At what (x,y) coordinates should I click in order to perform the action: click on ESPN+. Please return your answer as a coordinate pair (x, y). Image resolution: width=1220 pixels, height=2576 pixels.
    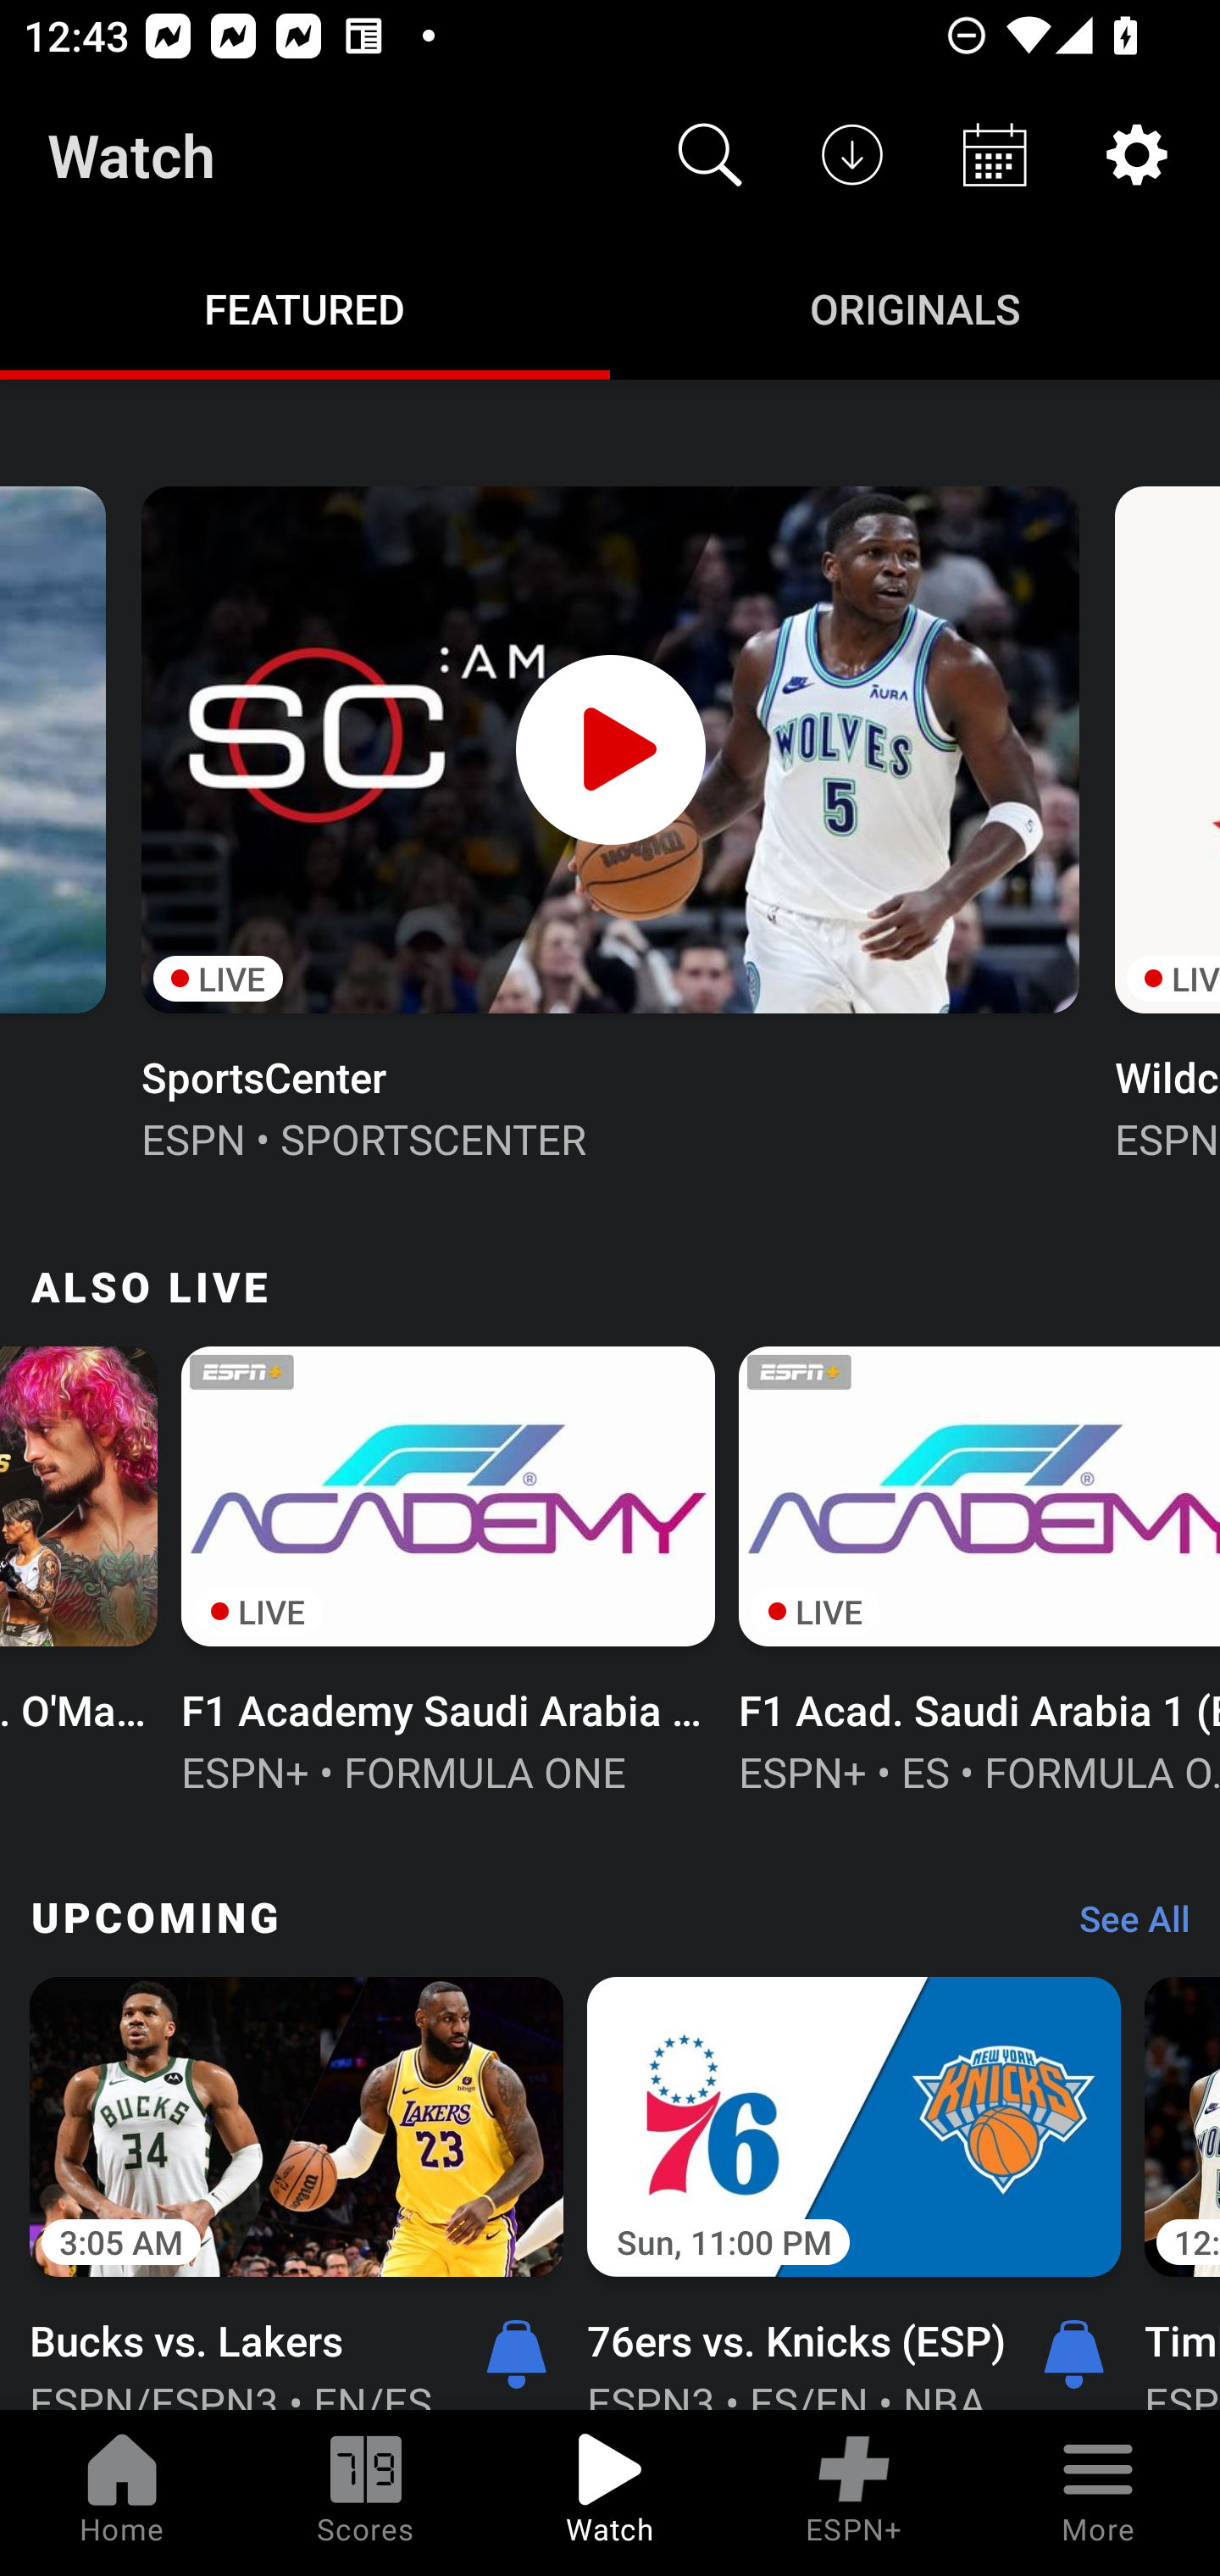
    Looking at the image, I should click on (854, 2493).